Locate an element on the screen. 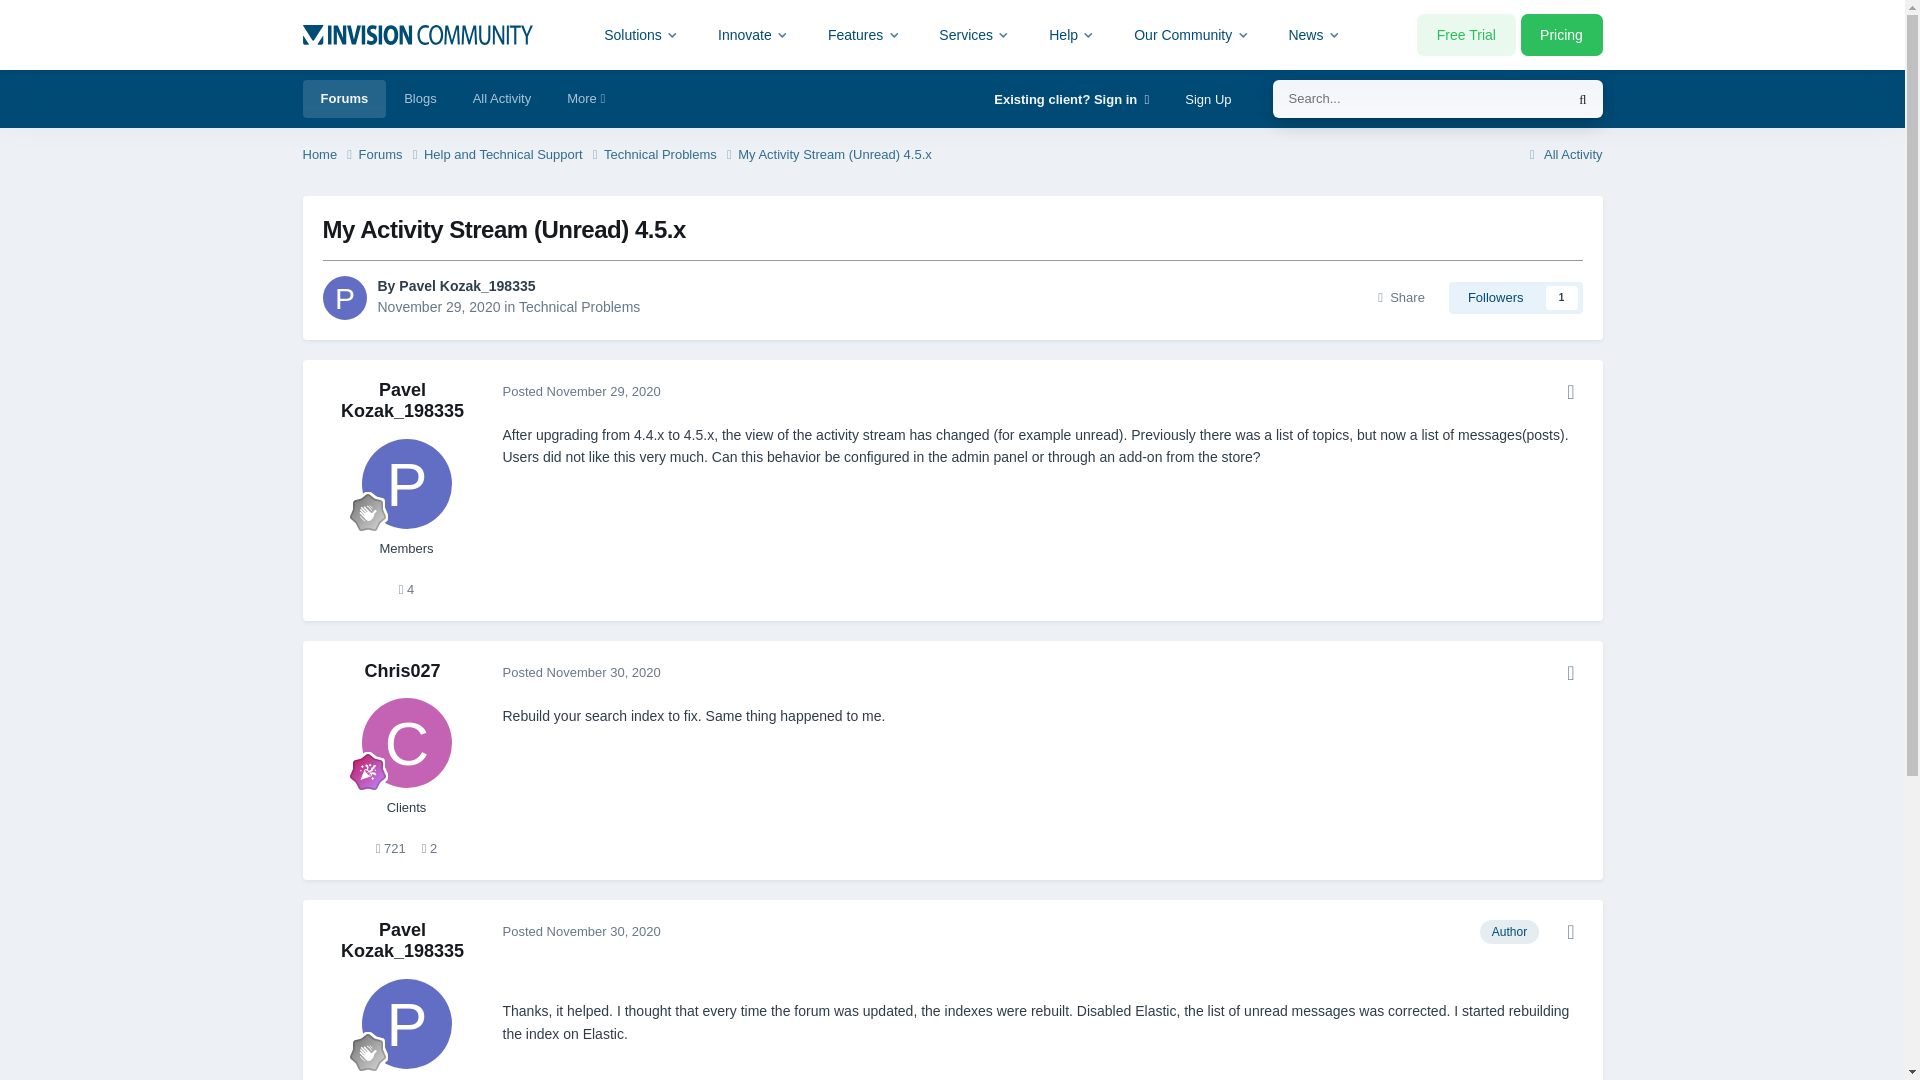  Features is located at coordinates (864, 34).